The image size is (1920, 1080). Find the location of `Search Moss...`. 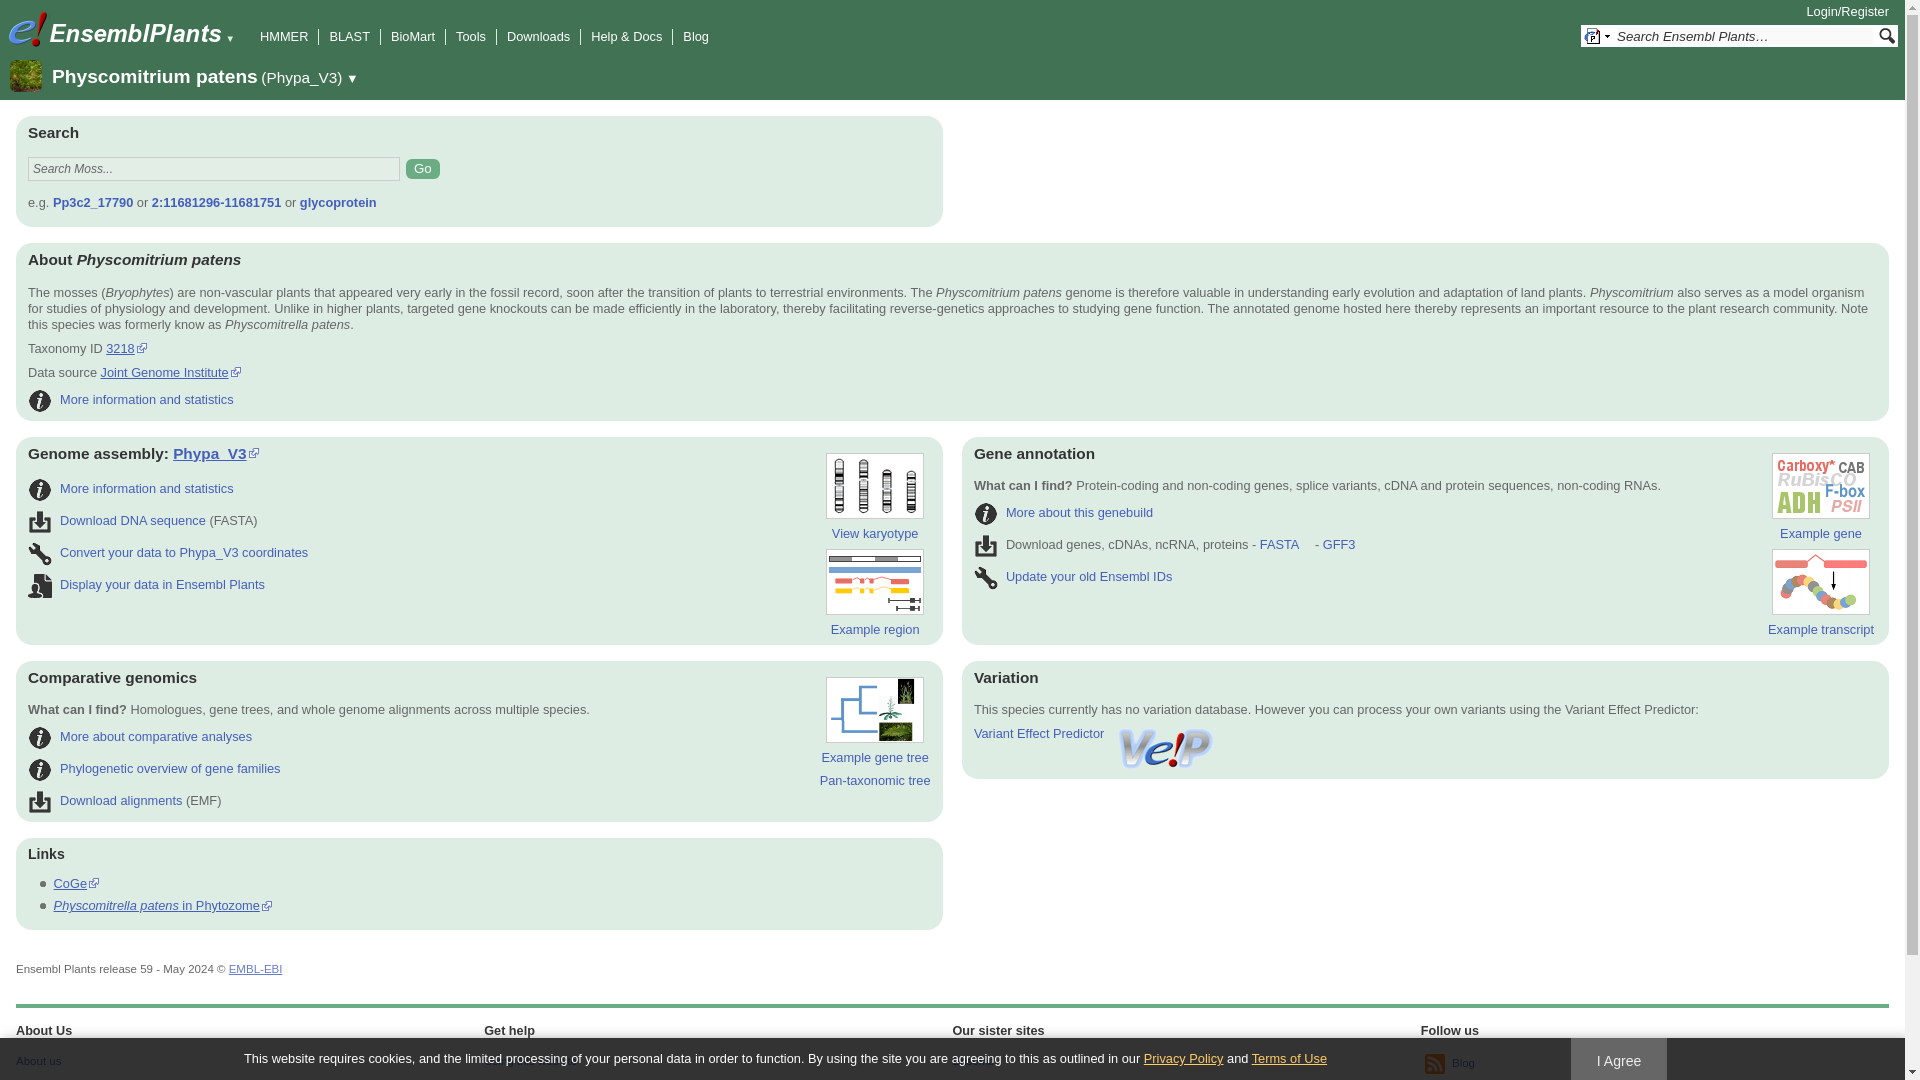

Search Moss... is located at coordinates (214, 168).